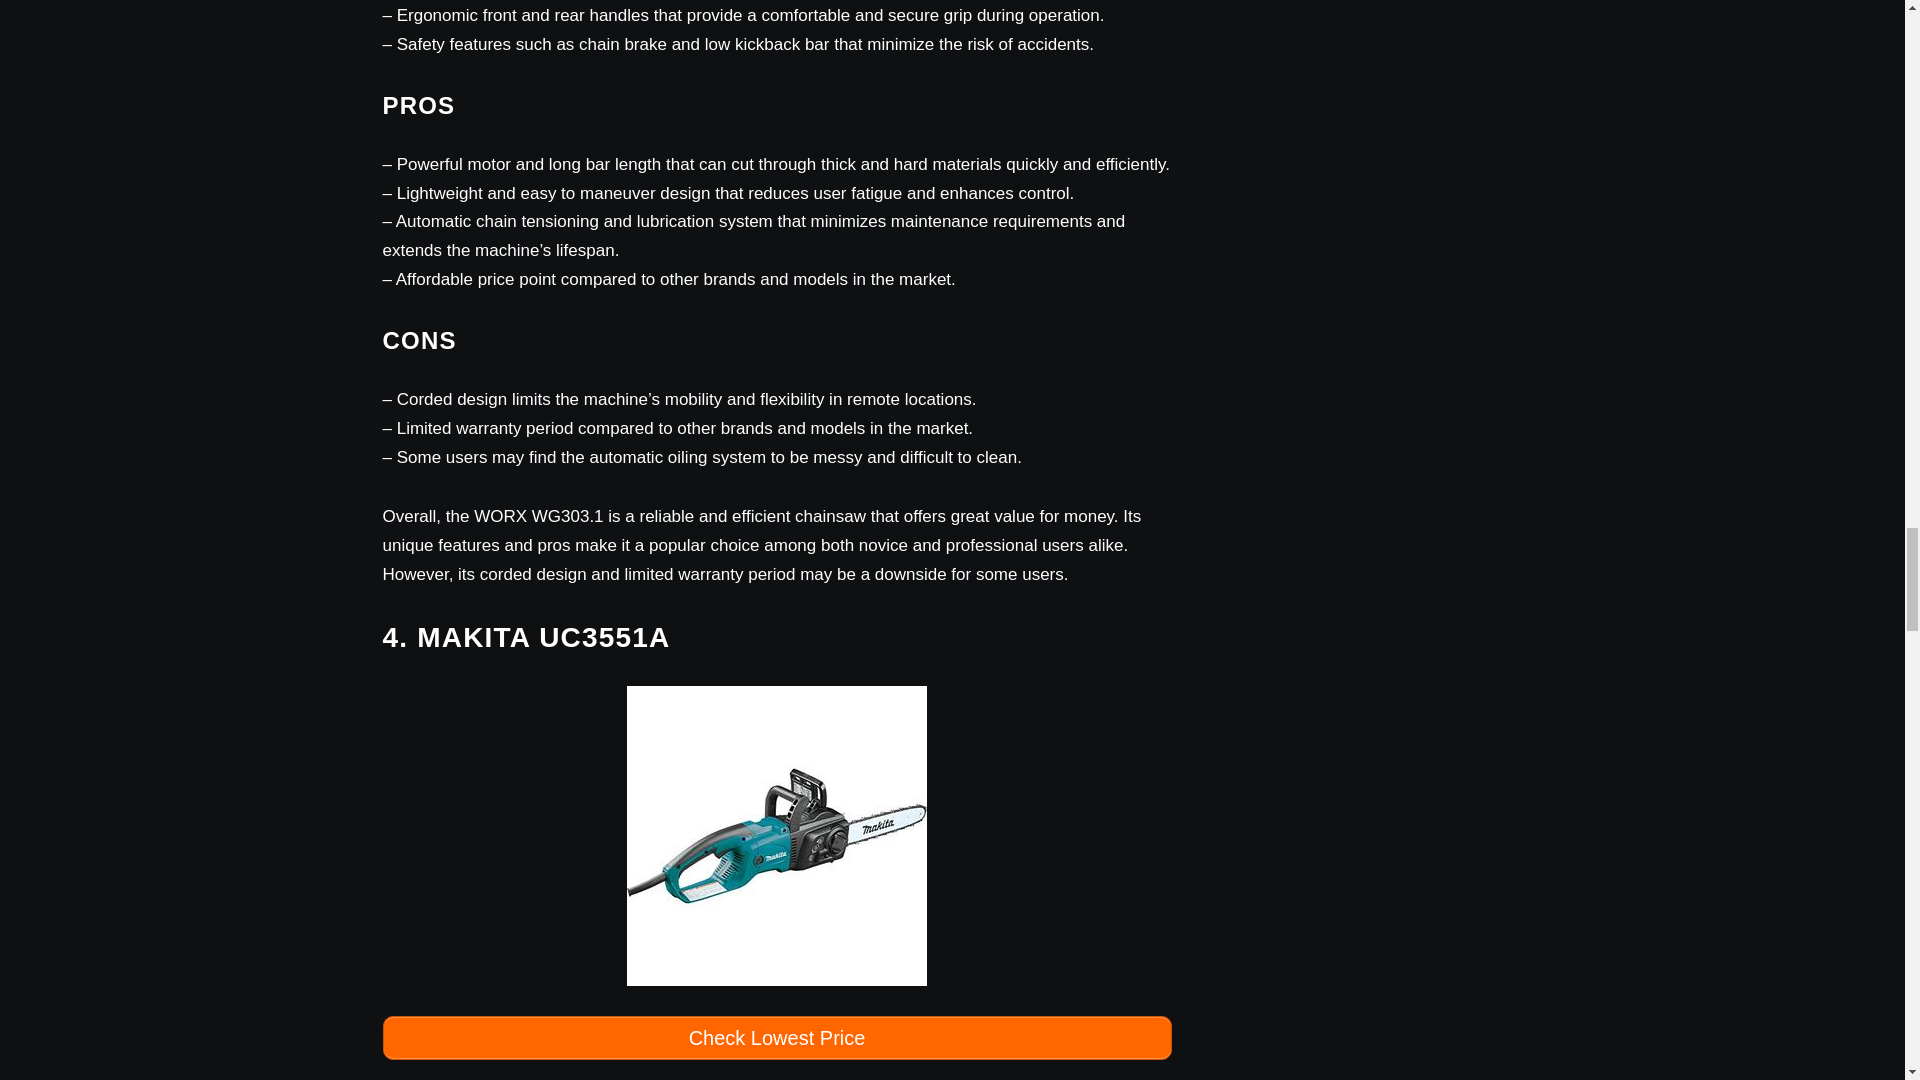 Image resolution: width=1920 pixels, height=1080 pixels. Describe the element at coordinates (776, 1038) in the screenshot. I see `Check Lowest Price` at that location.